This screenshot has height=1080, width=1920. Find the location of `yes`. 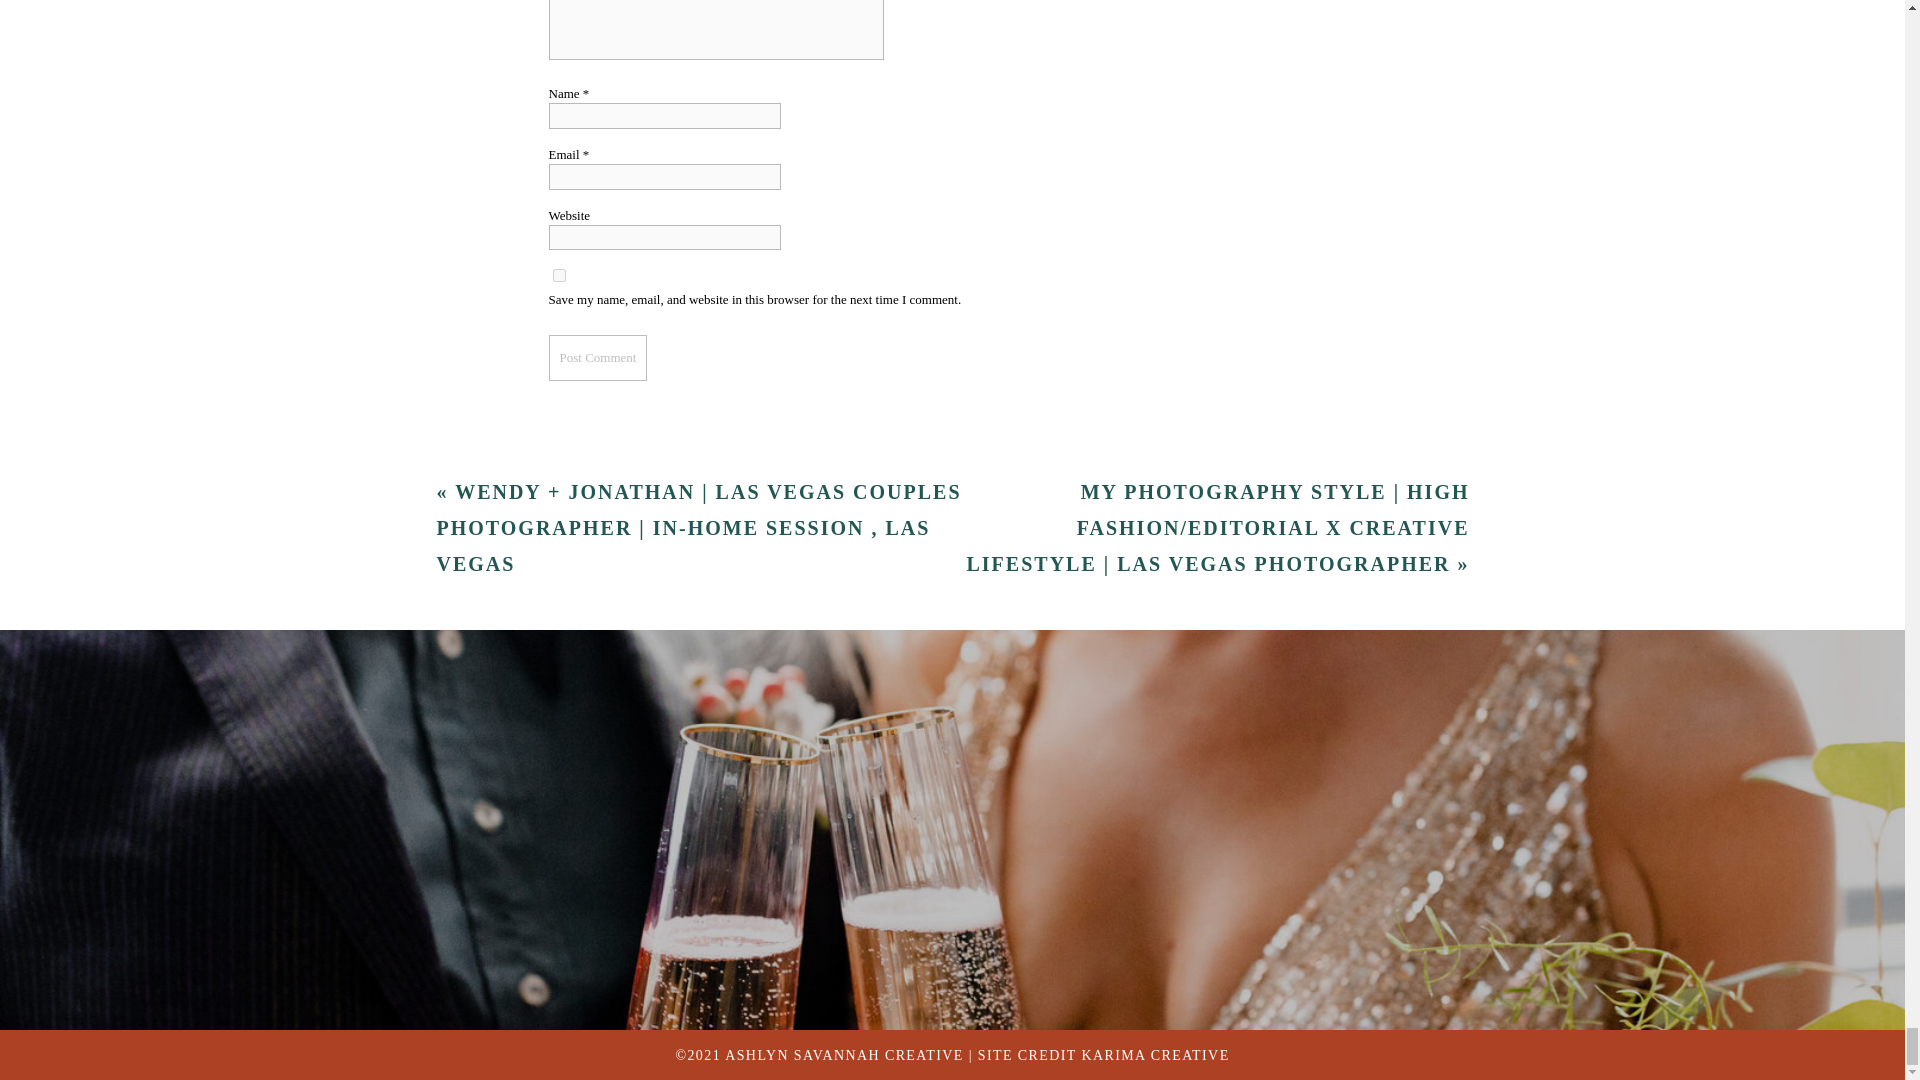

yes is located at coordinates (558, 274).